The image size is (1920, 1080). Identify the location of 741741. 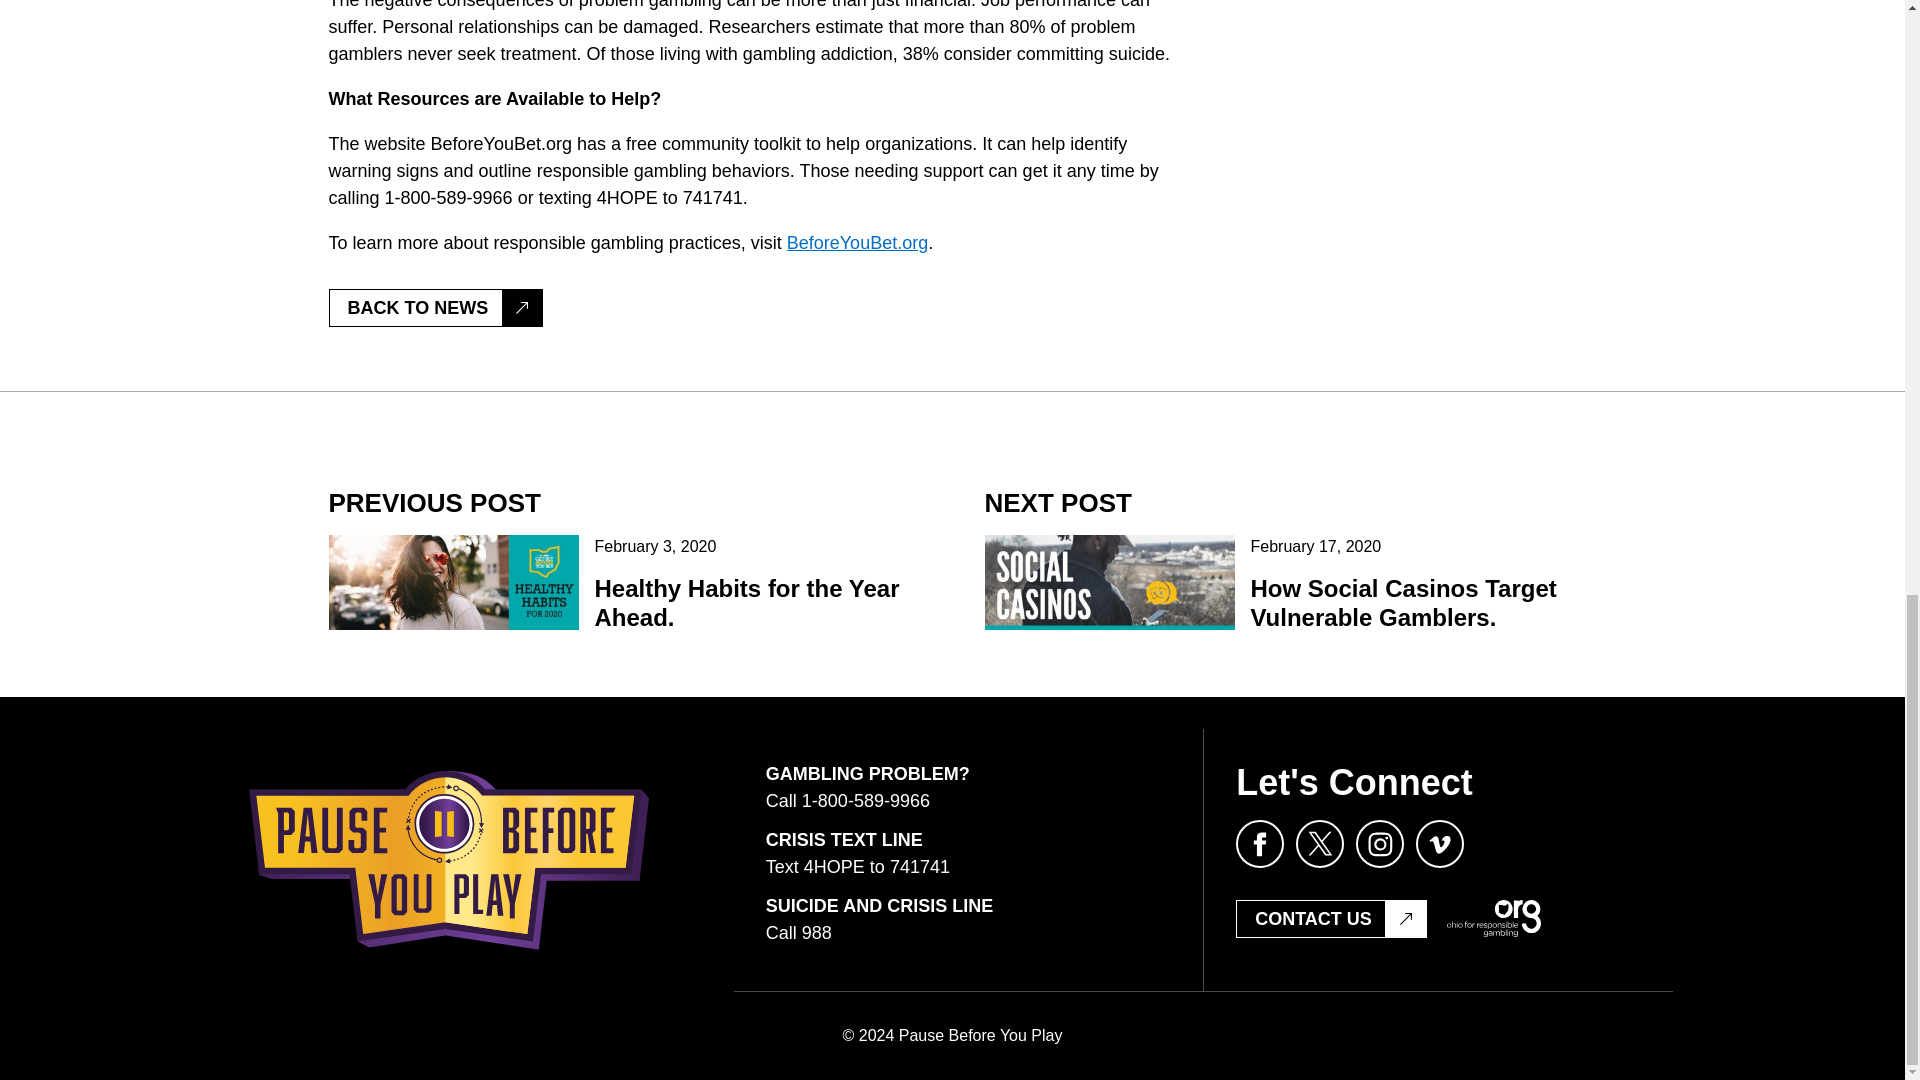
(920, 866).